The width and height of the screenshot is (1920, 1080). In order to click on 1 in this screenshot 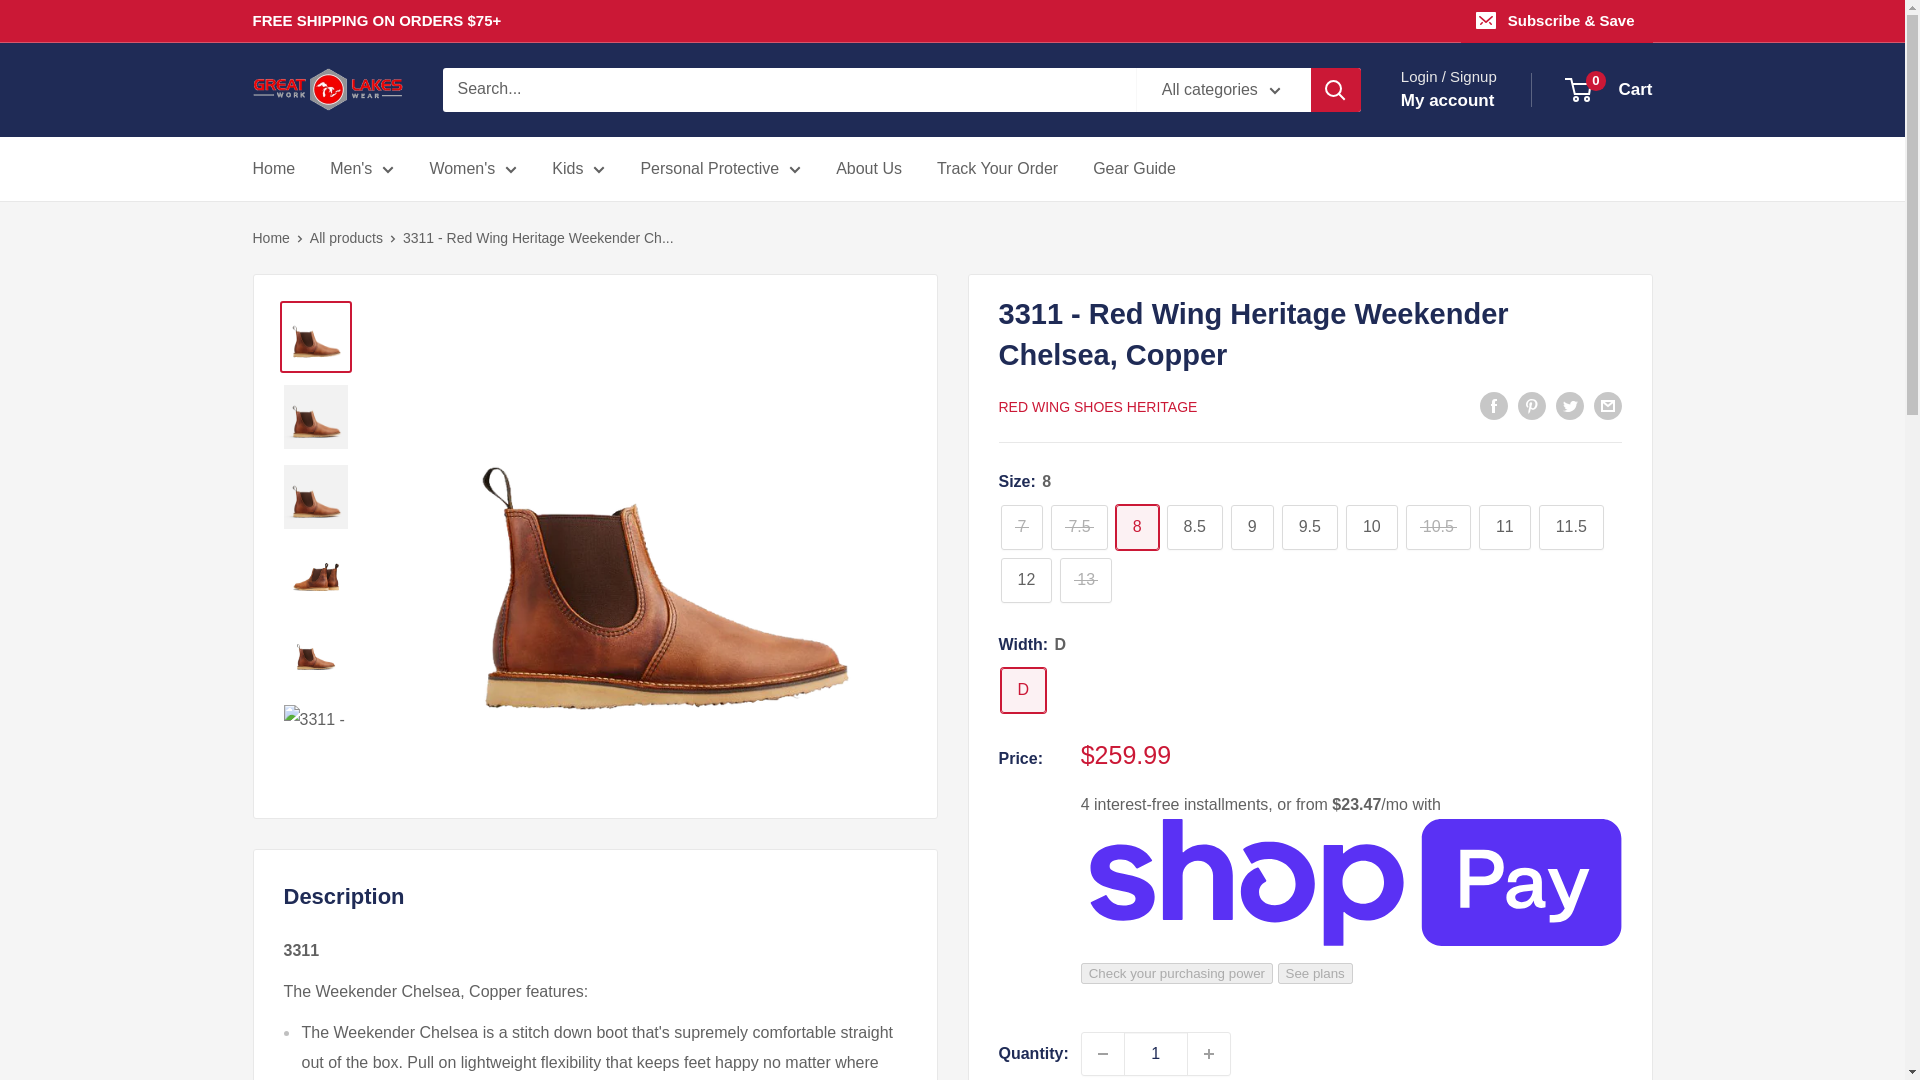, I will do `click(1156, 1053)`.